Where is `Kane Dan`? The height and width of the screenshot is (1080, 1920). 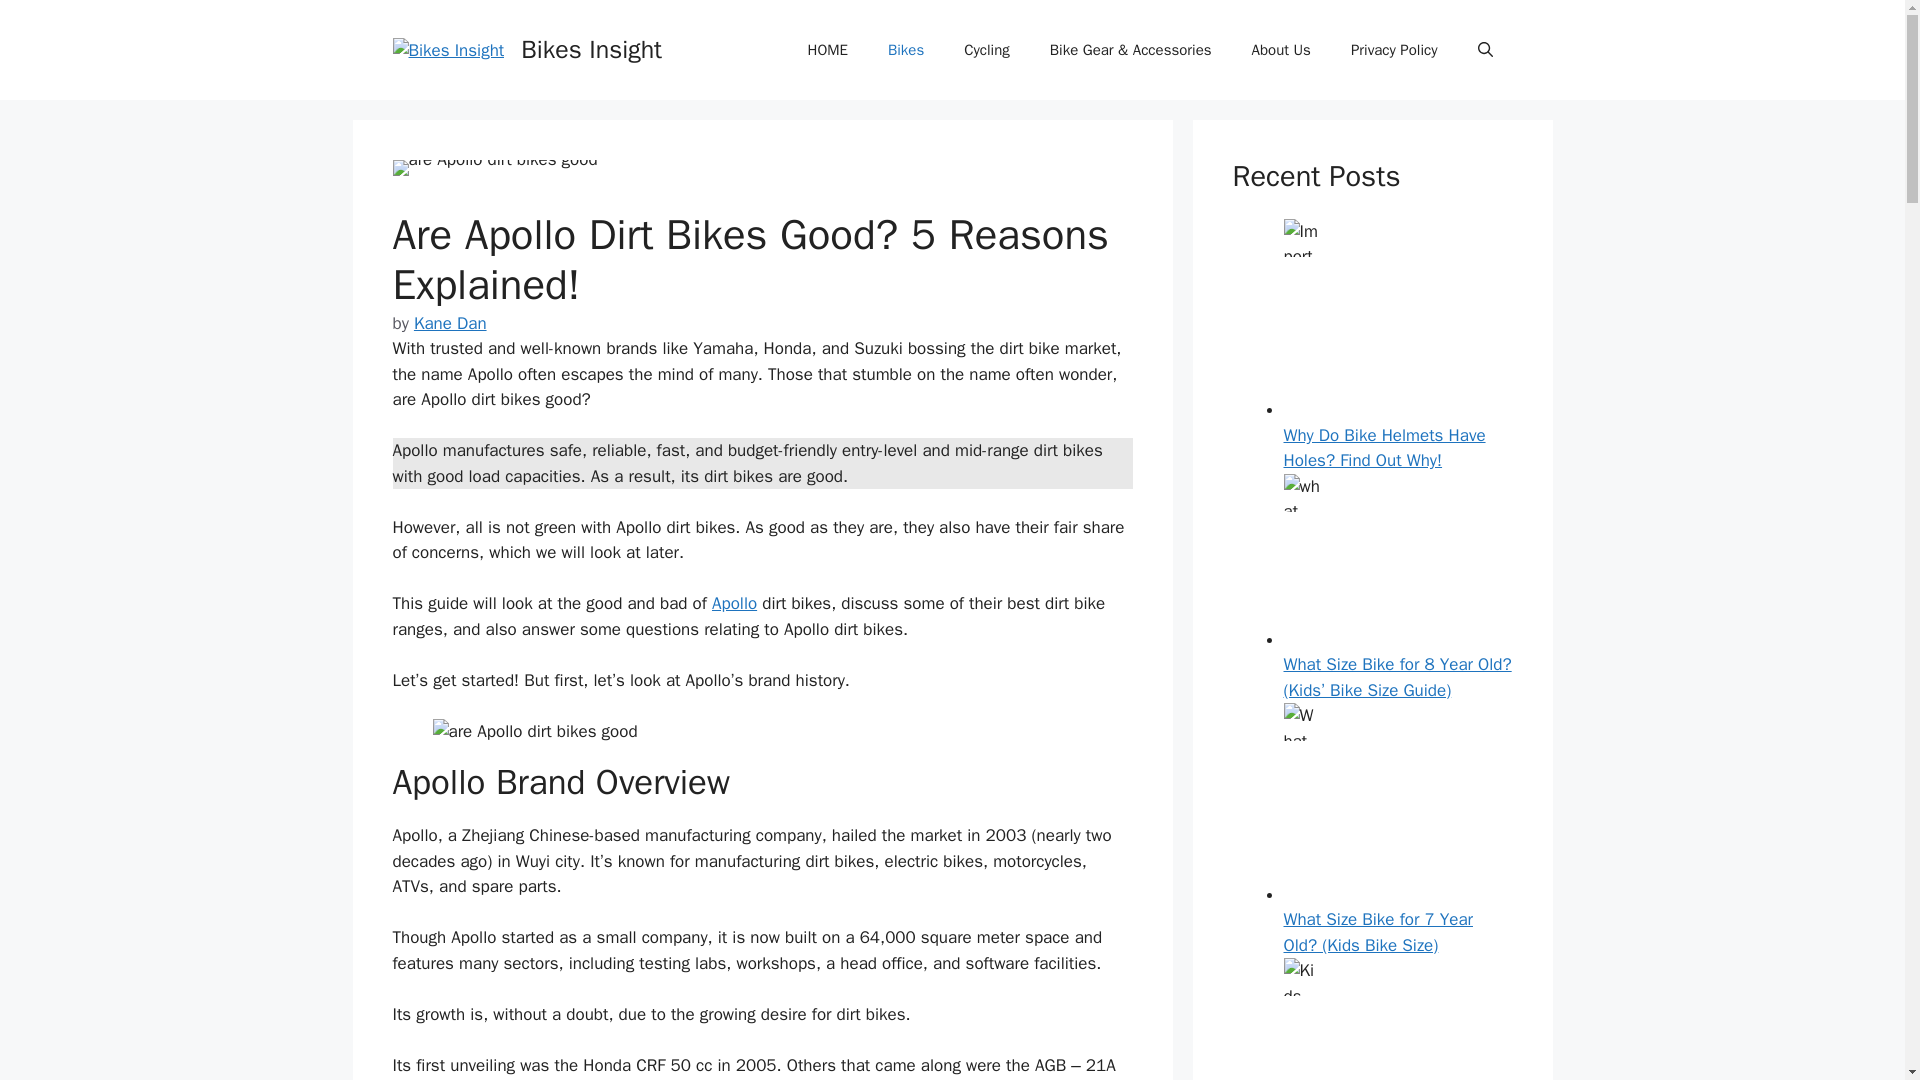
Kane Dan is located at coordinates (450, 323).